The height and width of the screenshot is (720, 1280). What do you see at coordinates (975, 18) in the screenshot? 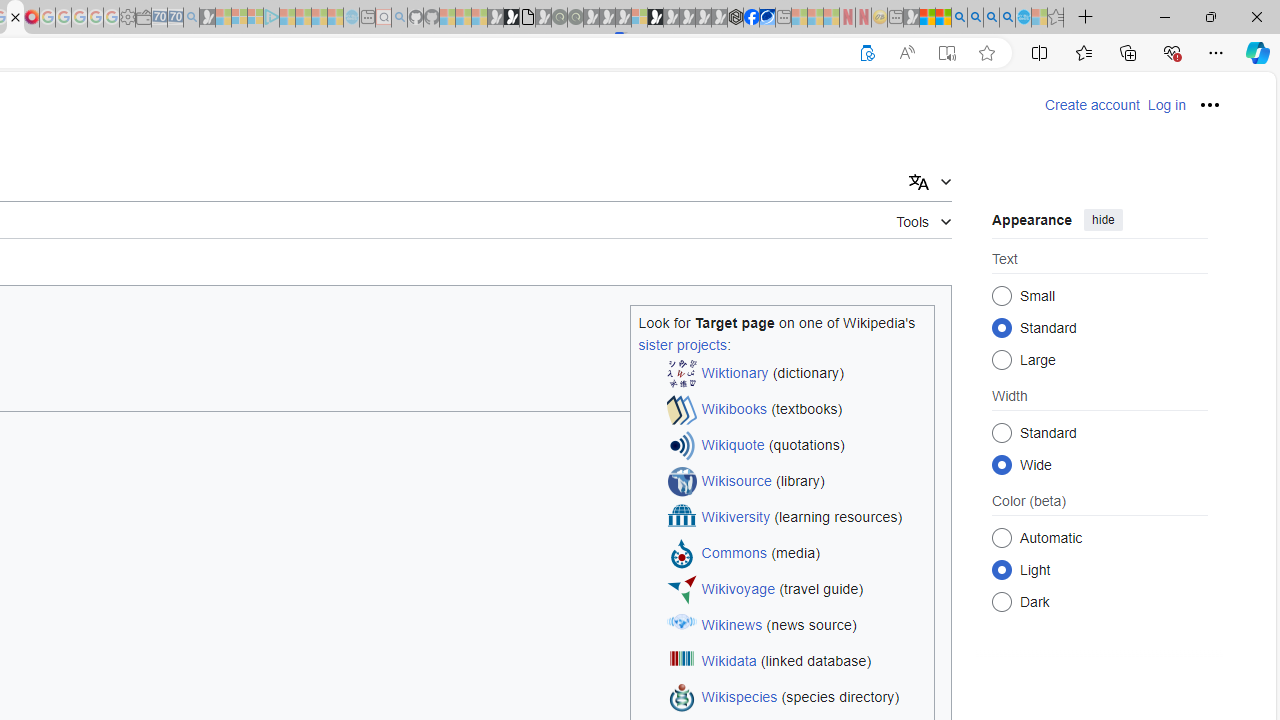
I see `2009 Bing officially replaced Live Search on June 3 - Search` at bounding box center [975, 18].